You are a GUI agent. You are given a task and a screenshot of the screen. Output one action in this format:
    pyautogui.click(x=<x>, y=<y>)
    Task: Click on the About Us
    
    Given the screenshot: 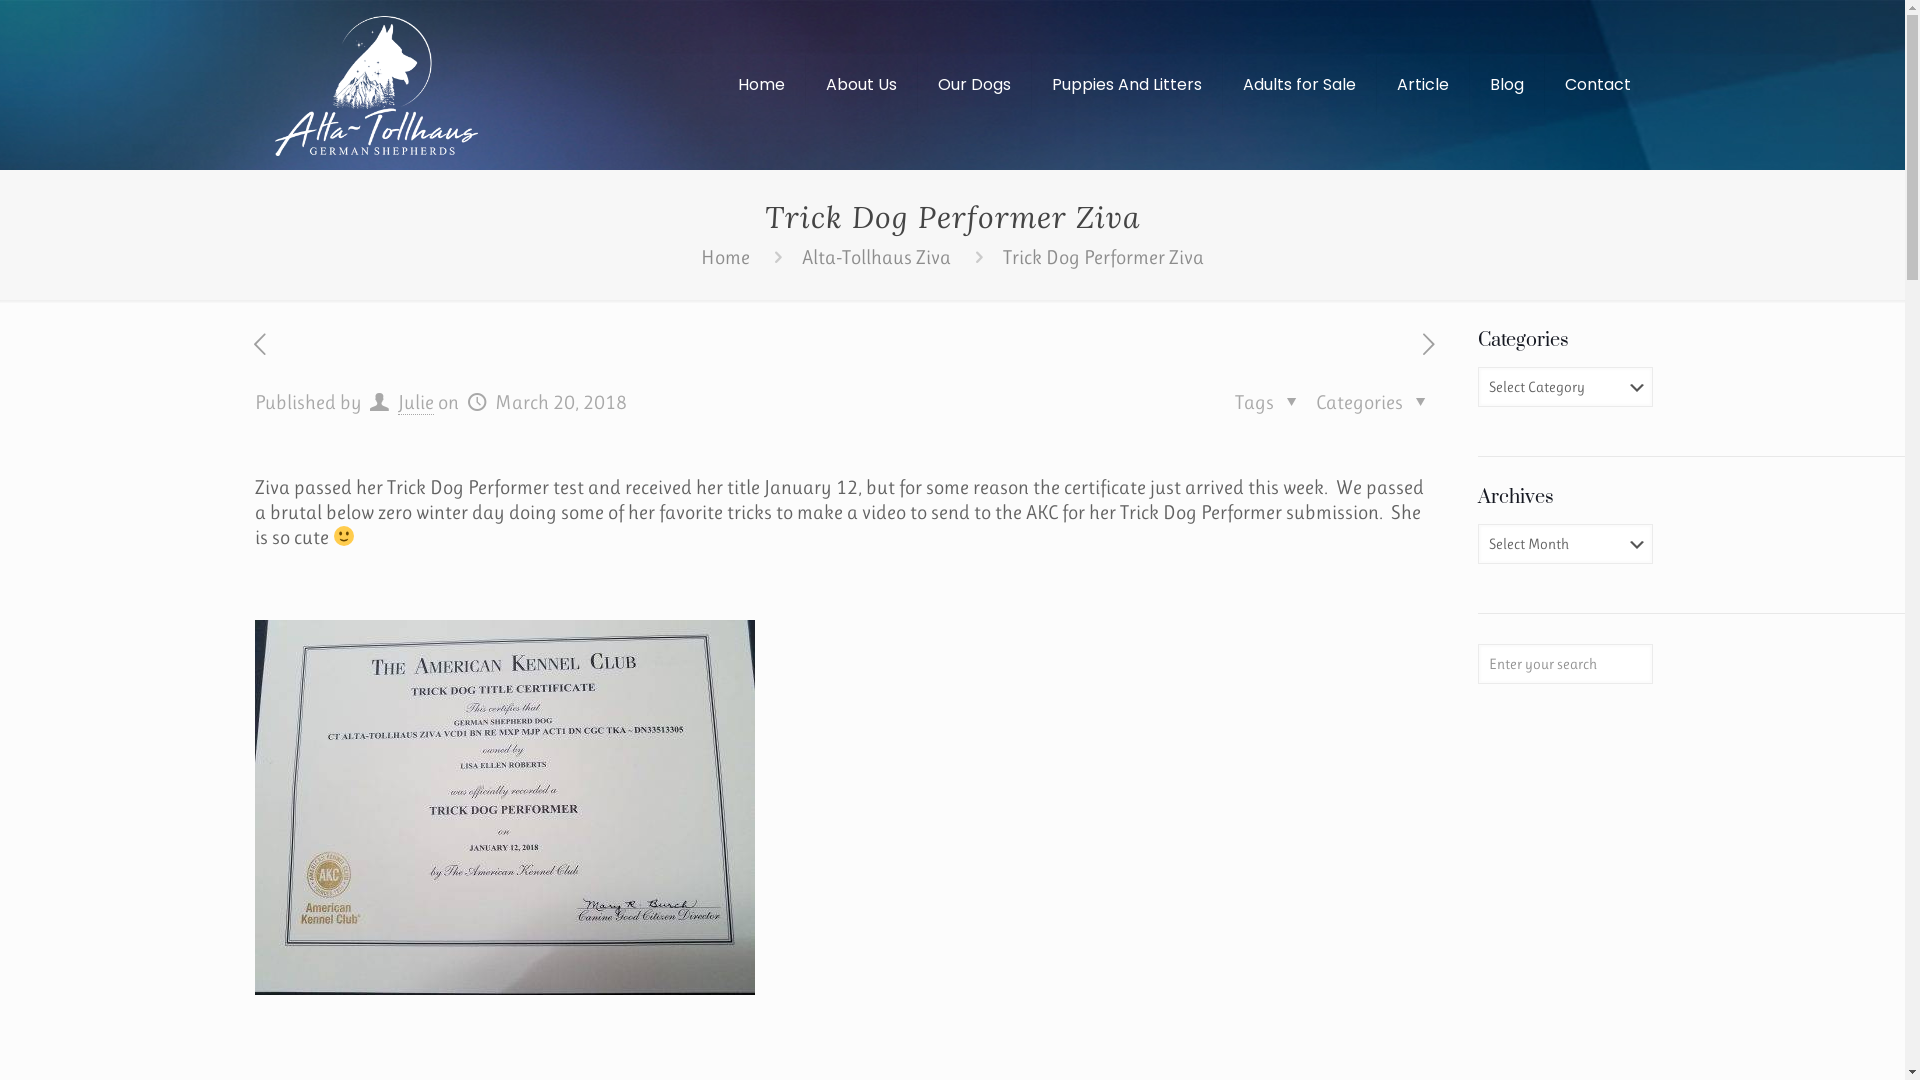 What is the action you would take?
    pyautogui.click(x=862, y=85)
    